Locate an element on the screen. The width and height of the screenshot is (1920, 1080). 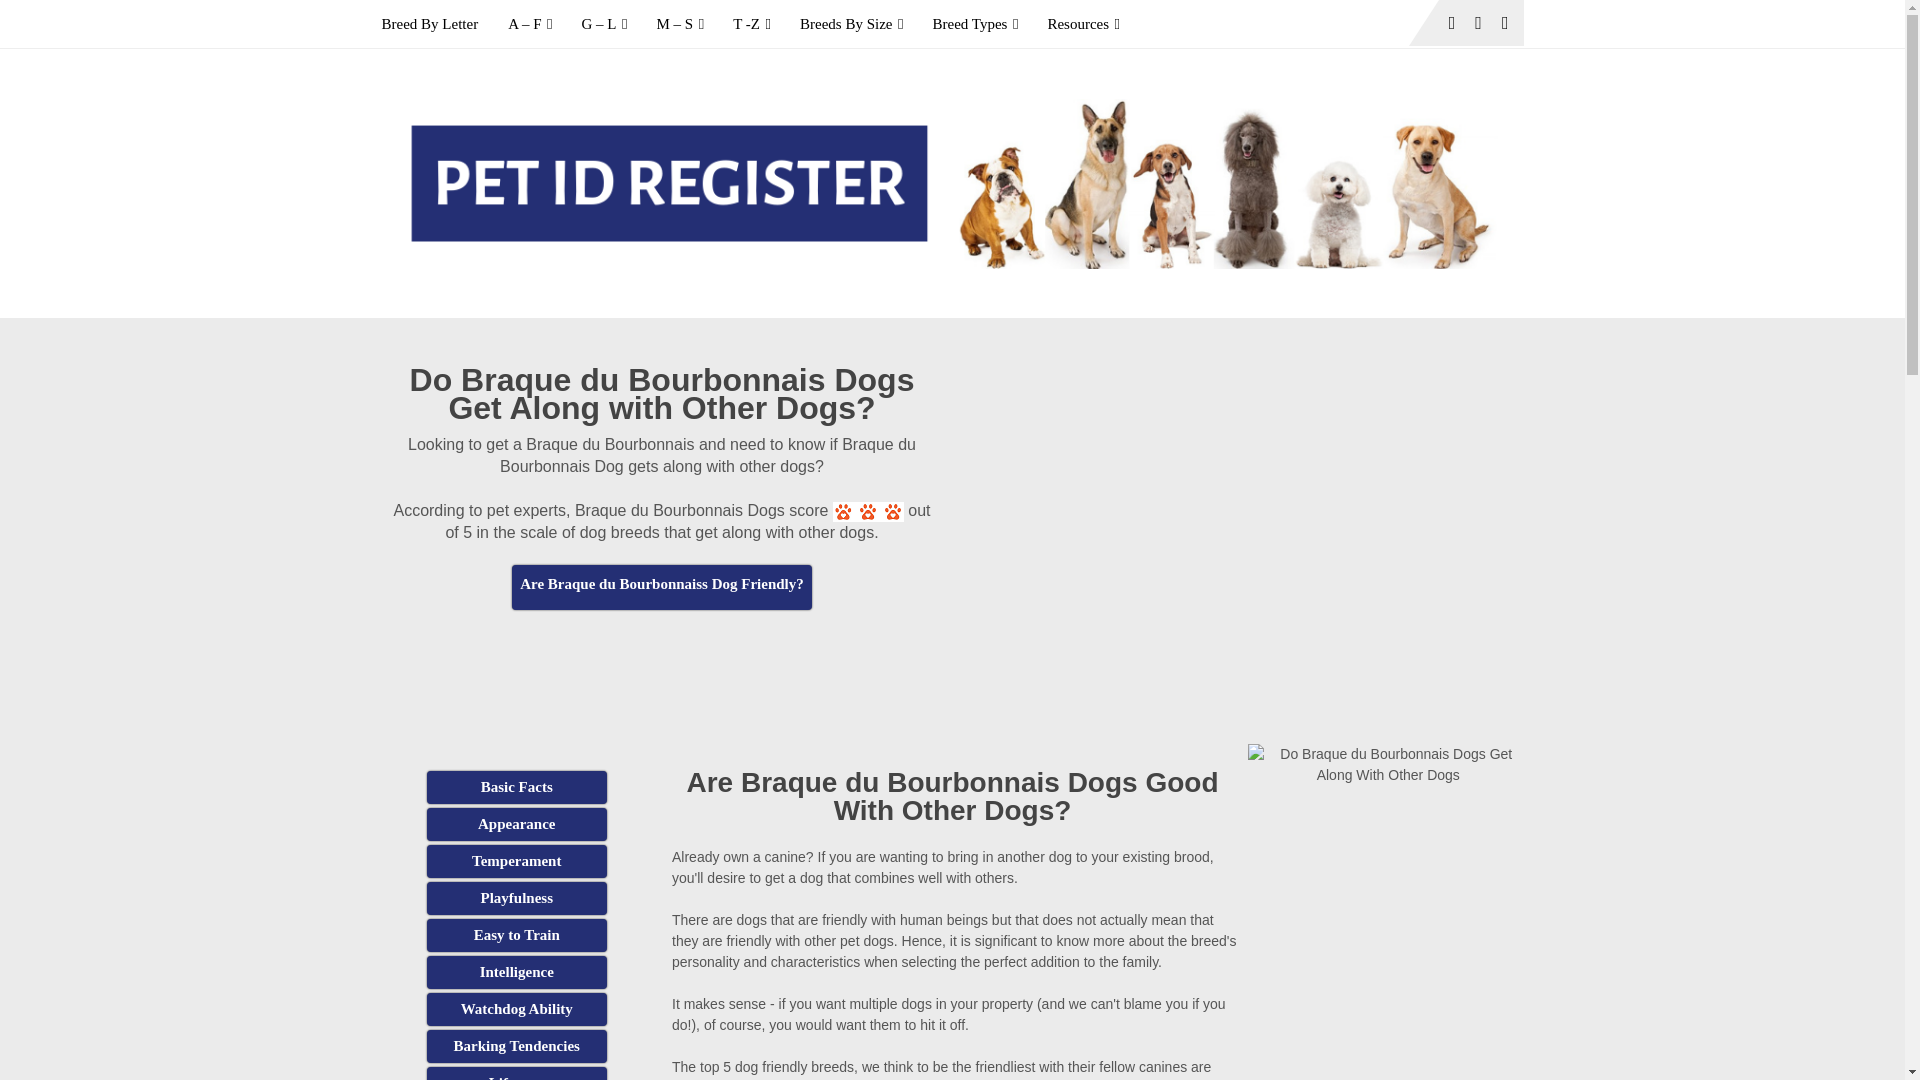
Braque du Bourbonnais Dog Information? is located at coordinates (516, 787).